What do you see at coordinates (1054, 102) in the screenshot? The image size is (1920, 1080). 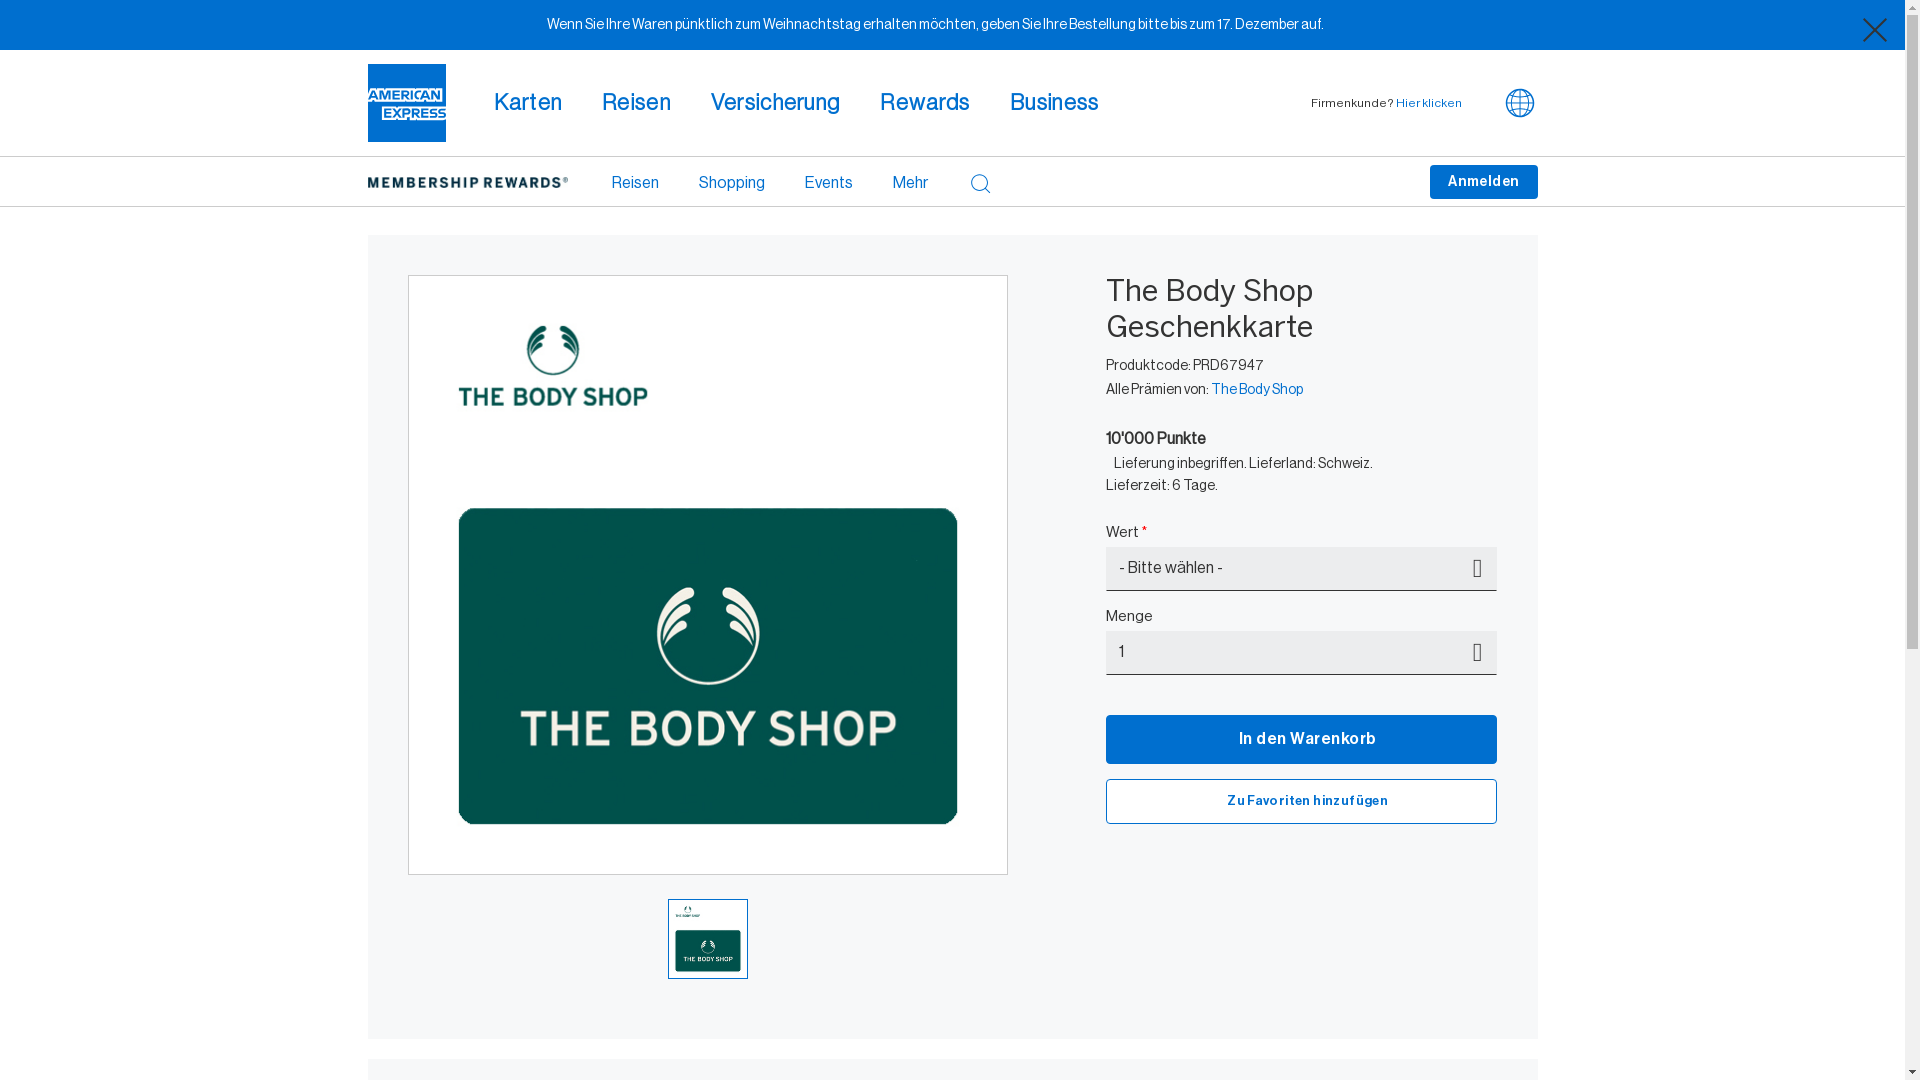 I see `Business` at bounding box center [1054, 102].